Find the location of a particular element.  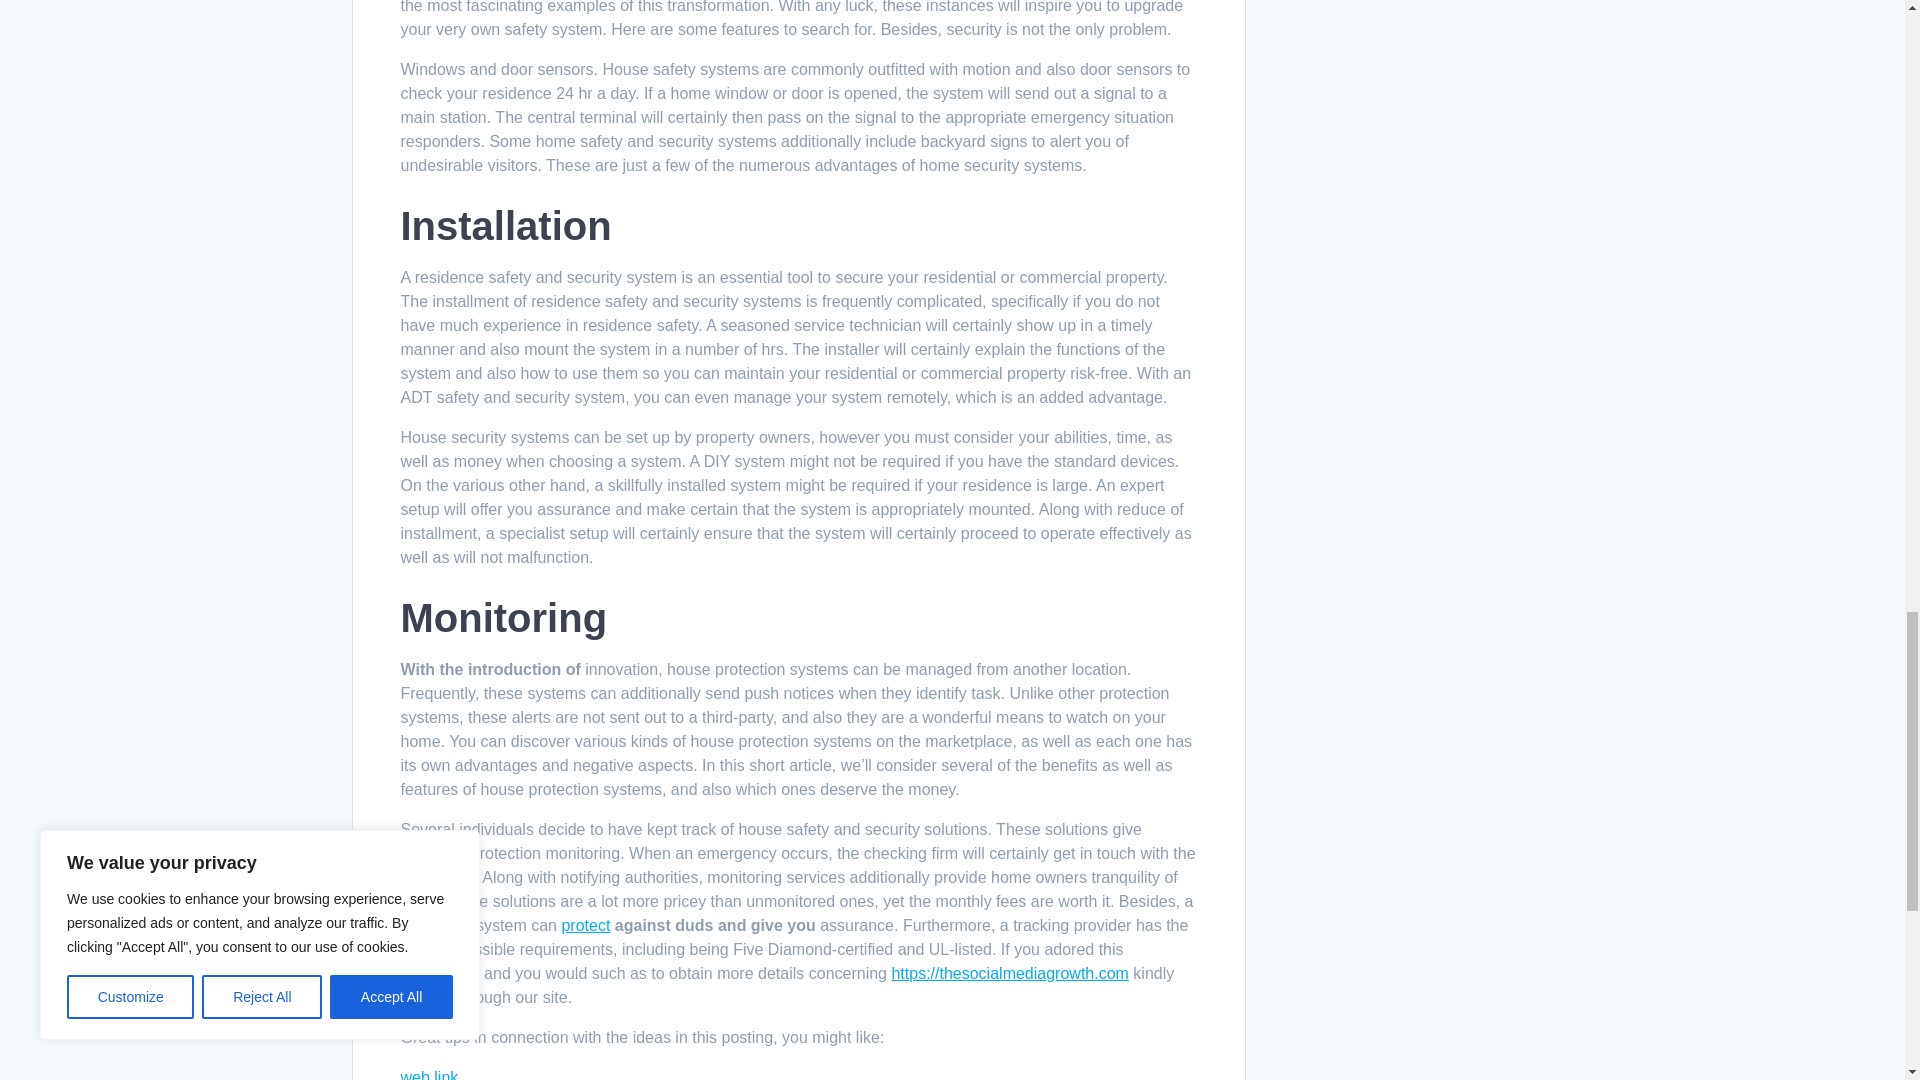

protect is located at coordinates (585, 925).